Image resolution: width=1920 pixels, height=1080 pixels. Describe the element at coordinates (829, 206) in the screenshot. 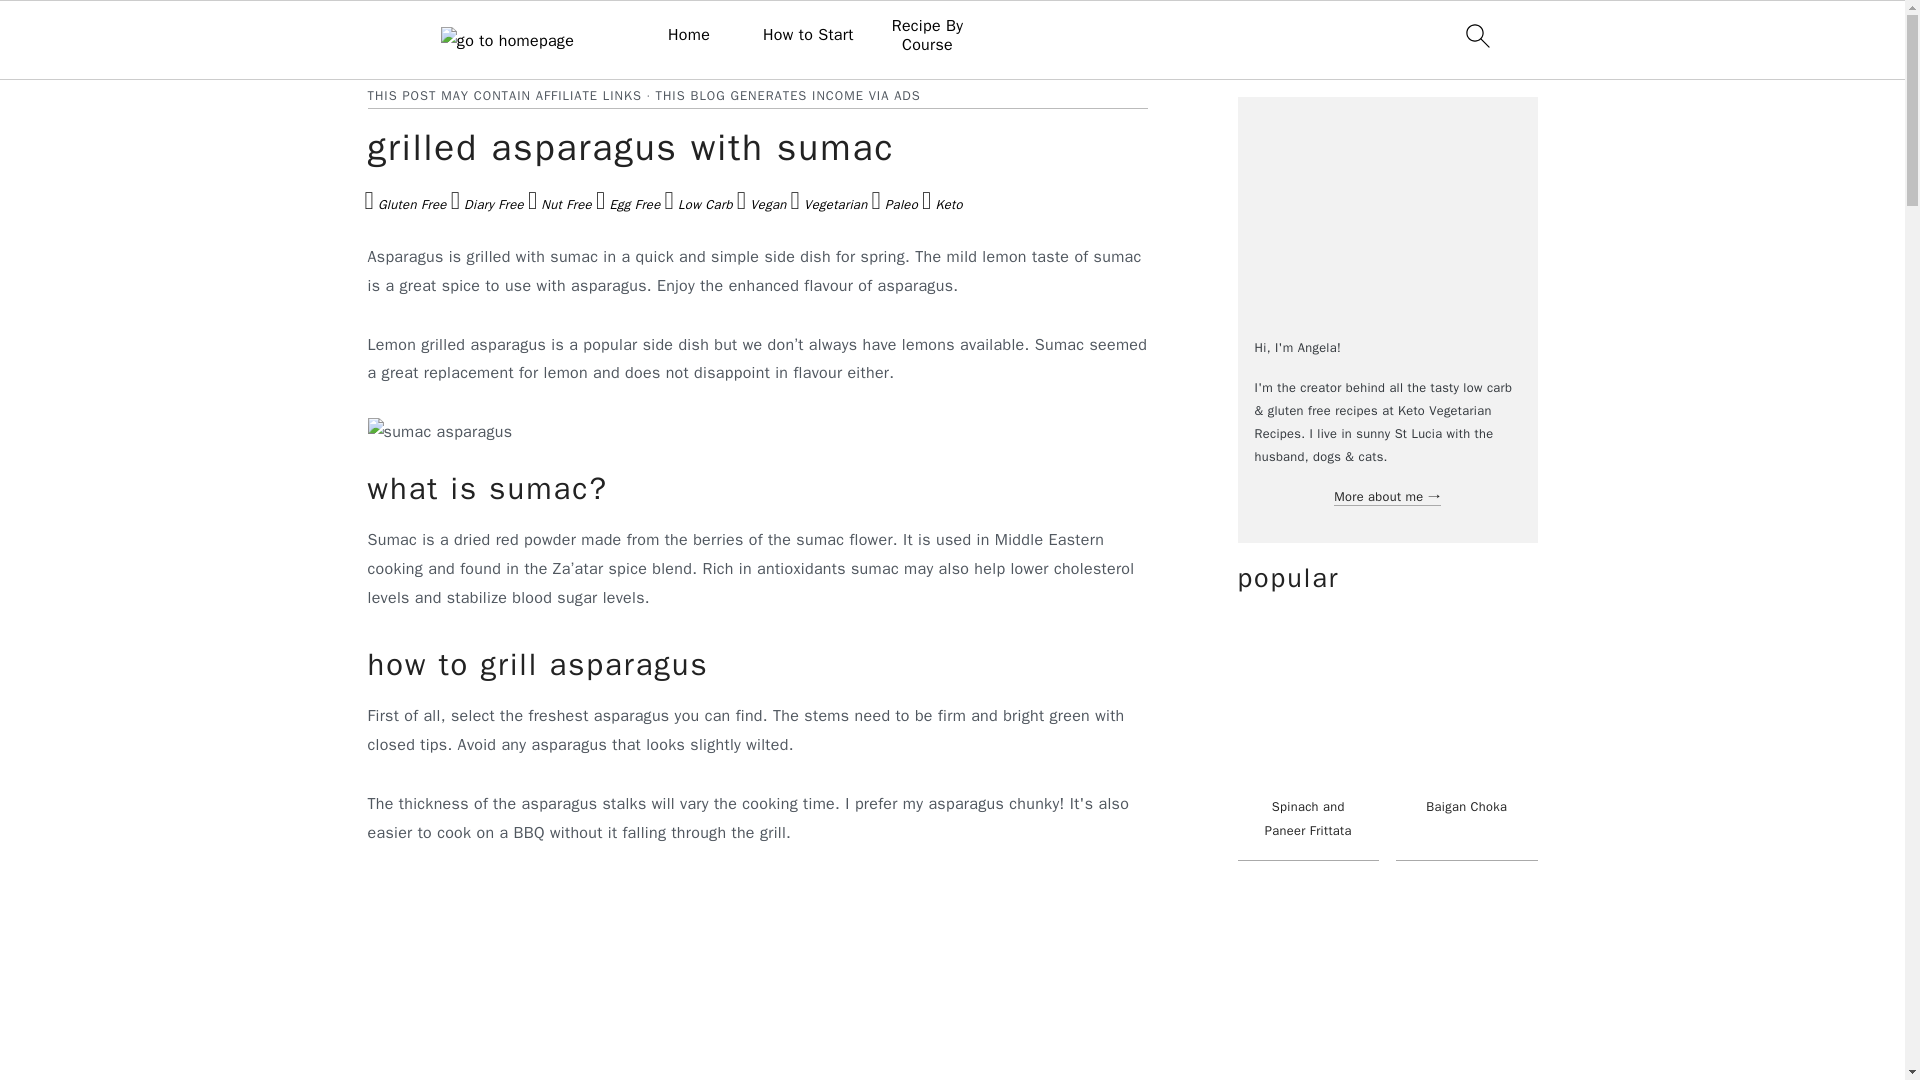

I see `Vegetarian` at that location.